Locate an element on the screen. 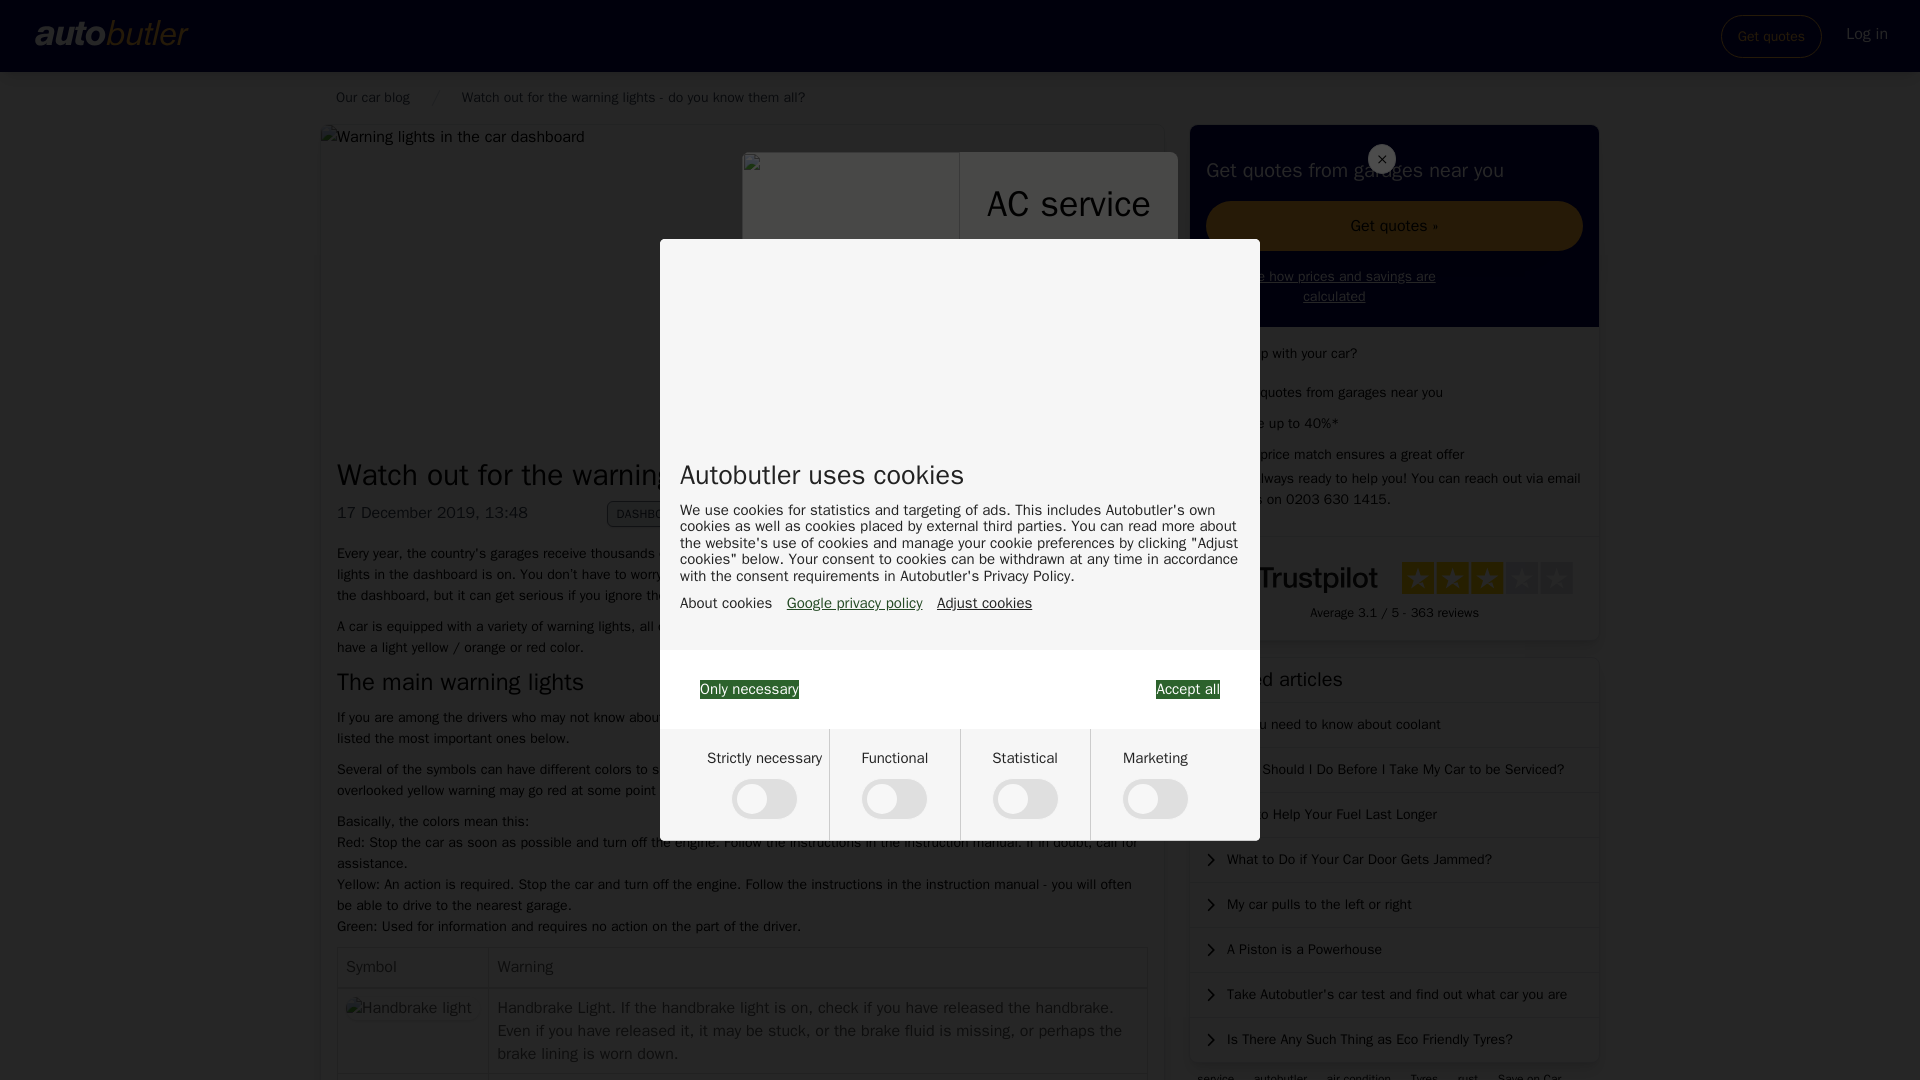 The image size is (1920, 1080). Google privacy policy is located at coordinates (855, 604).